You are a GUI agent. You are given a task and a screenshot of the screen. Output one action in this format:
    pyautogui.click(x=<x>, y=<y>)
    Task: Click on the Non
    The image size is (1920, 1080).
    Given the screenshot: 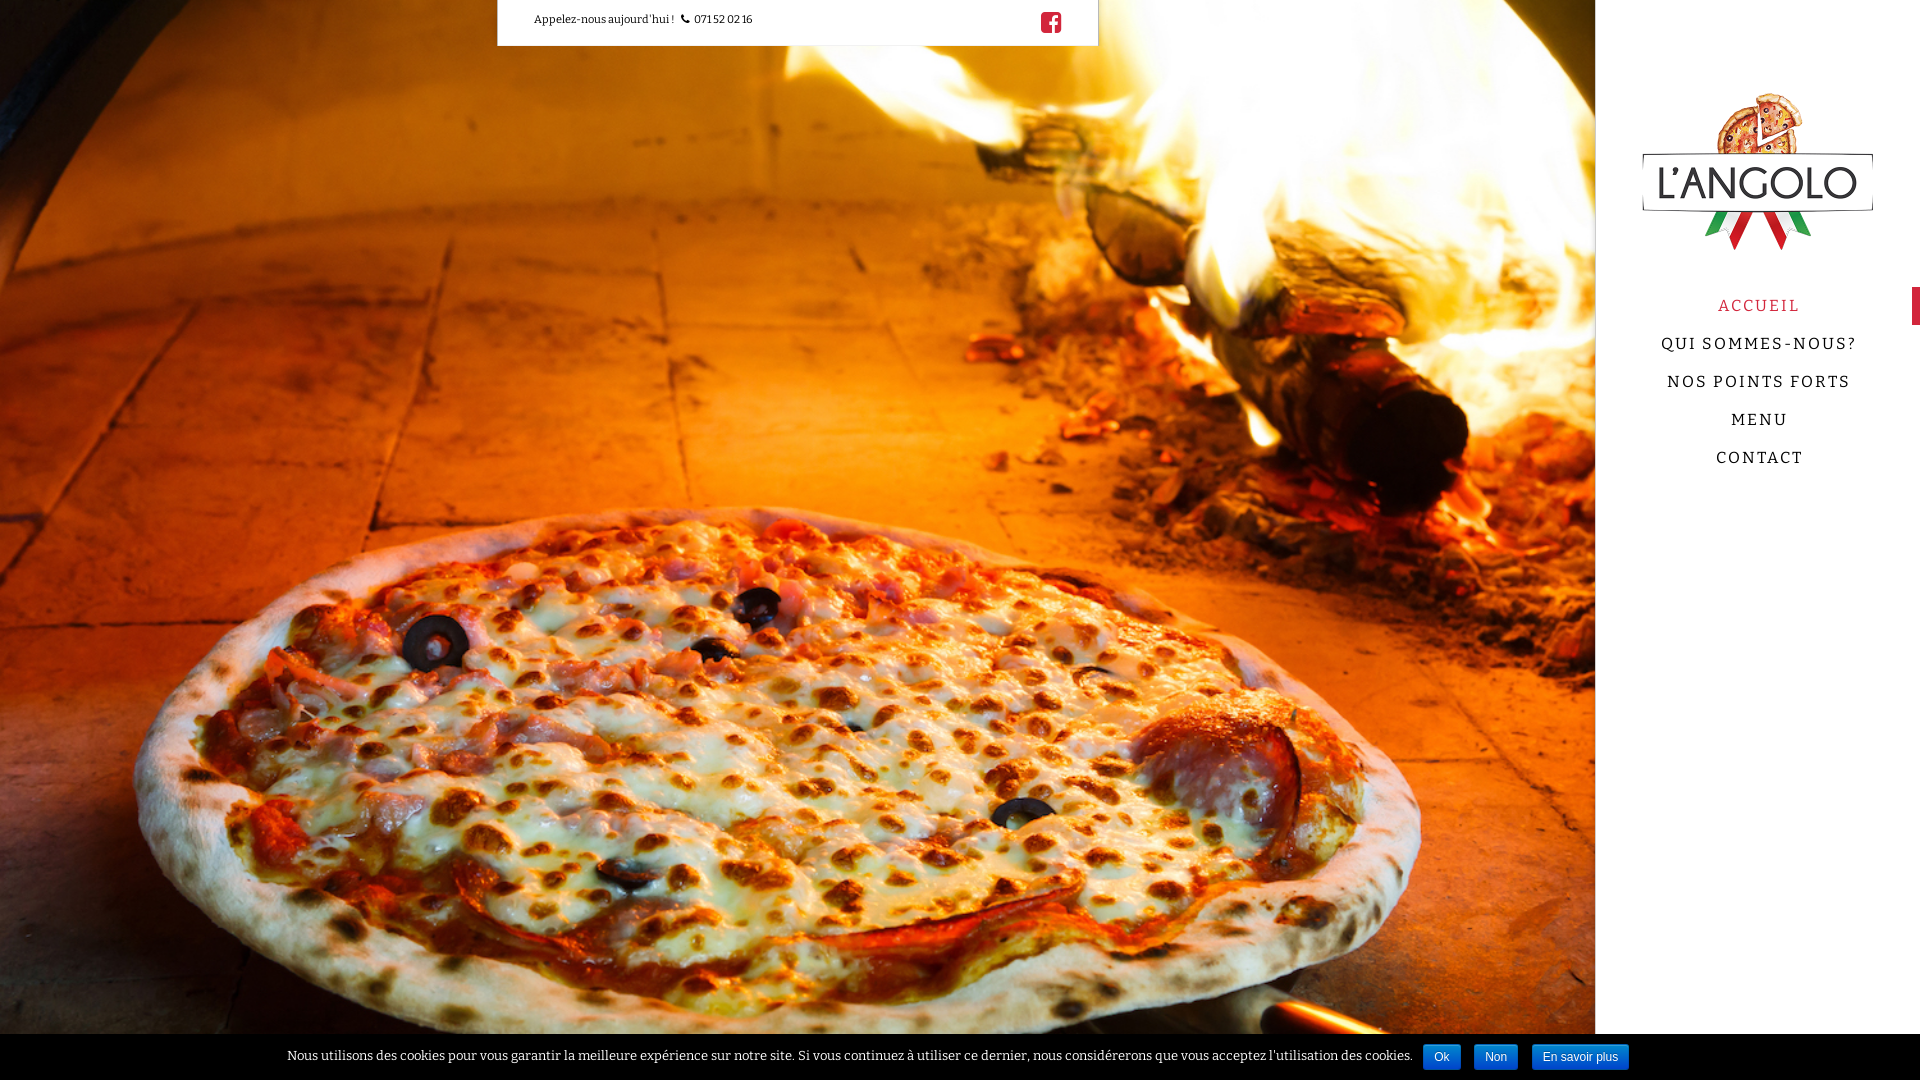 What is the action you would take?
    pyautogui.click(x=1496, y=1057)
    